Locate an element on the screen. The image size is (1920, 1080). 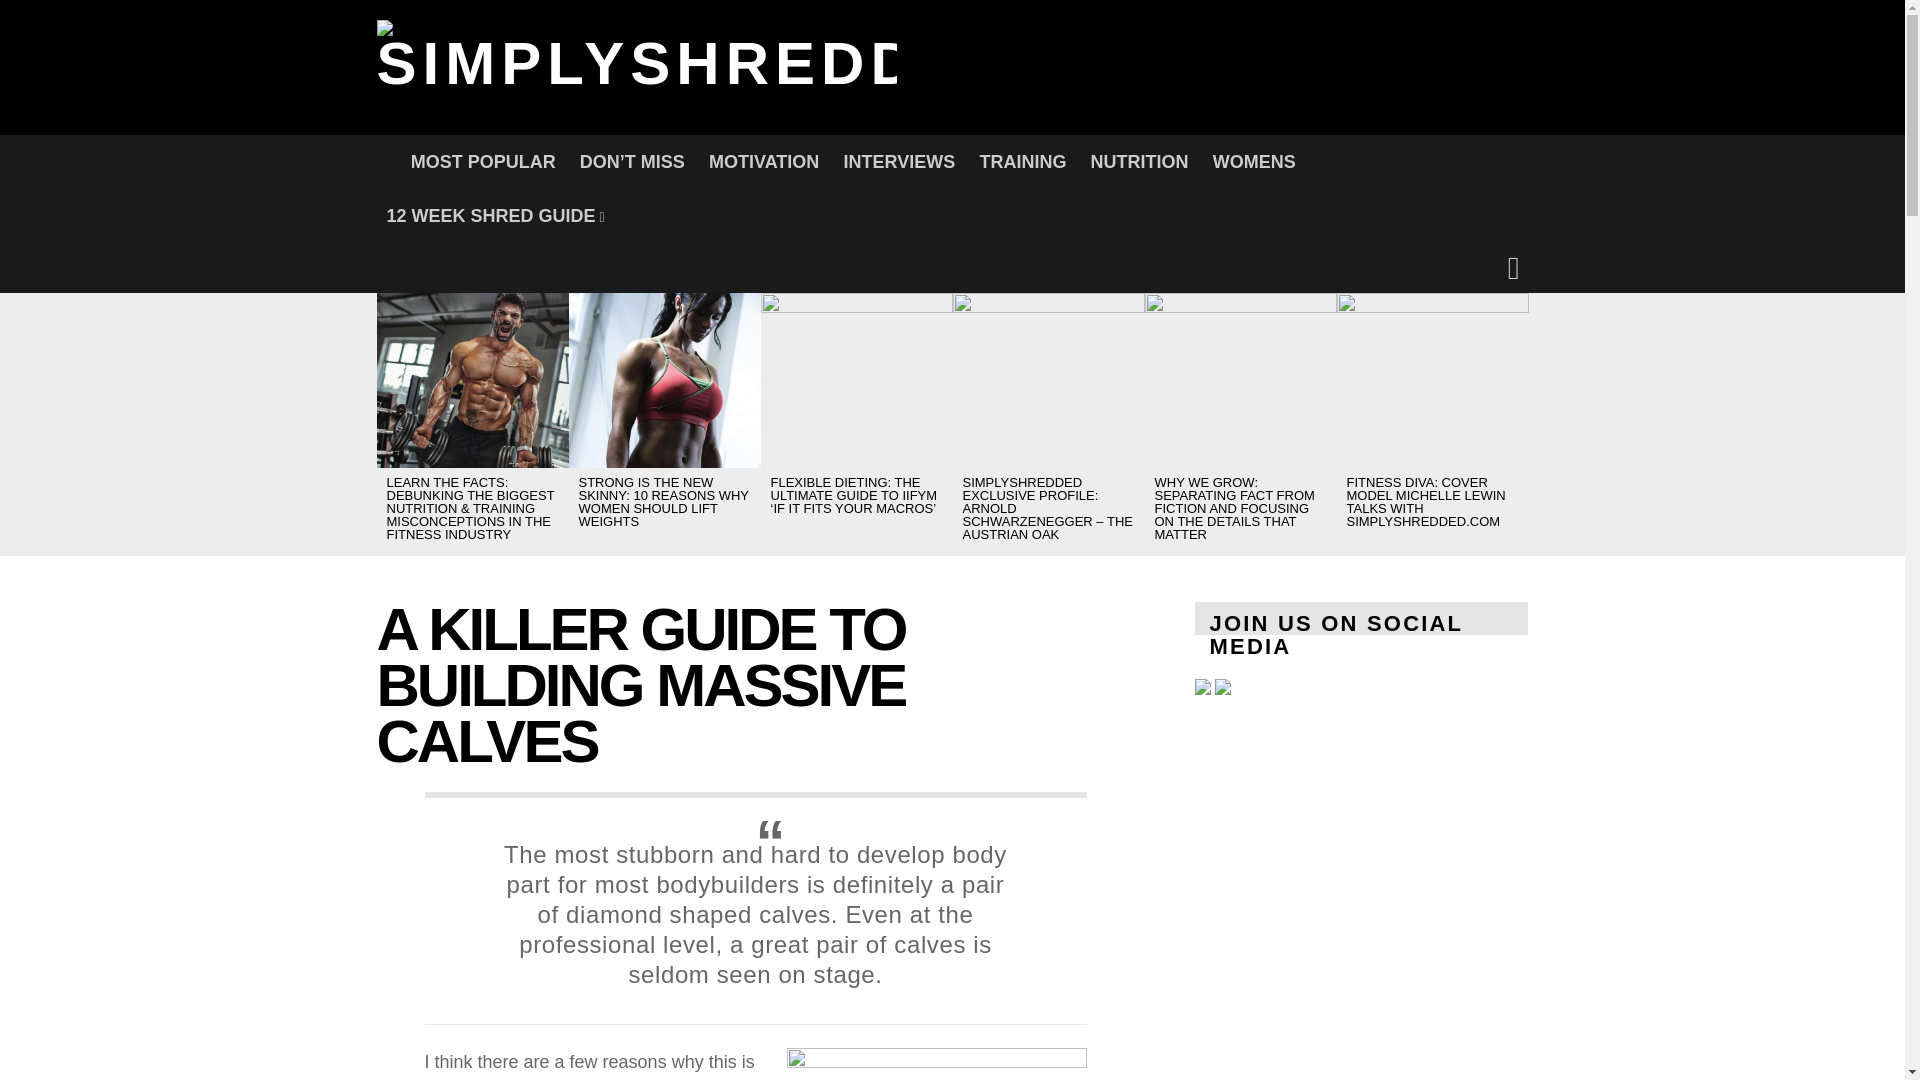
NUTRITION is located at coordinates (1139, 162).